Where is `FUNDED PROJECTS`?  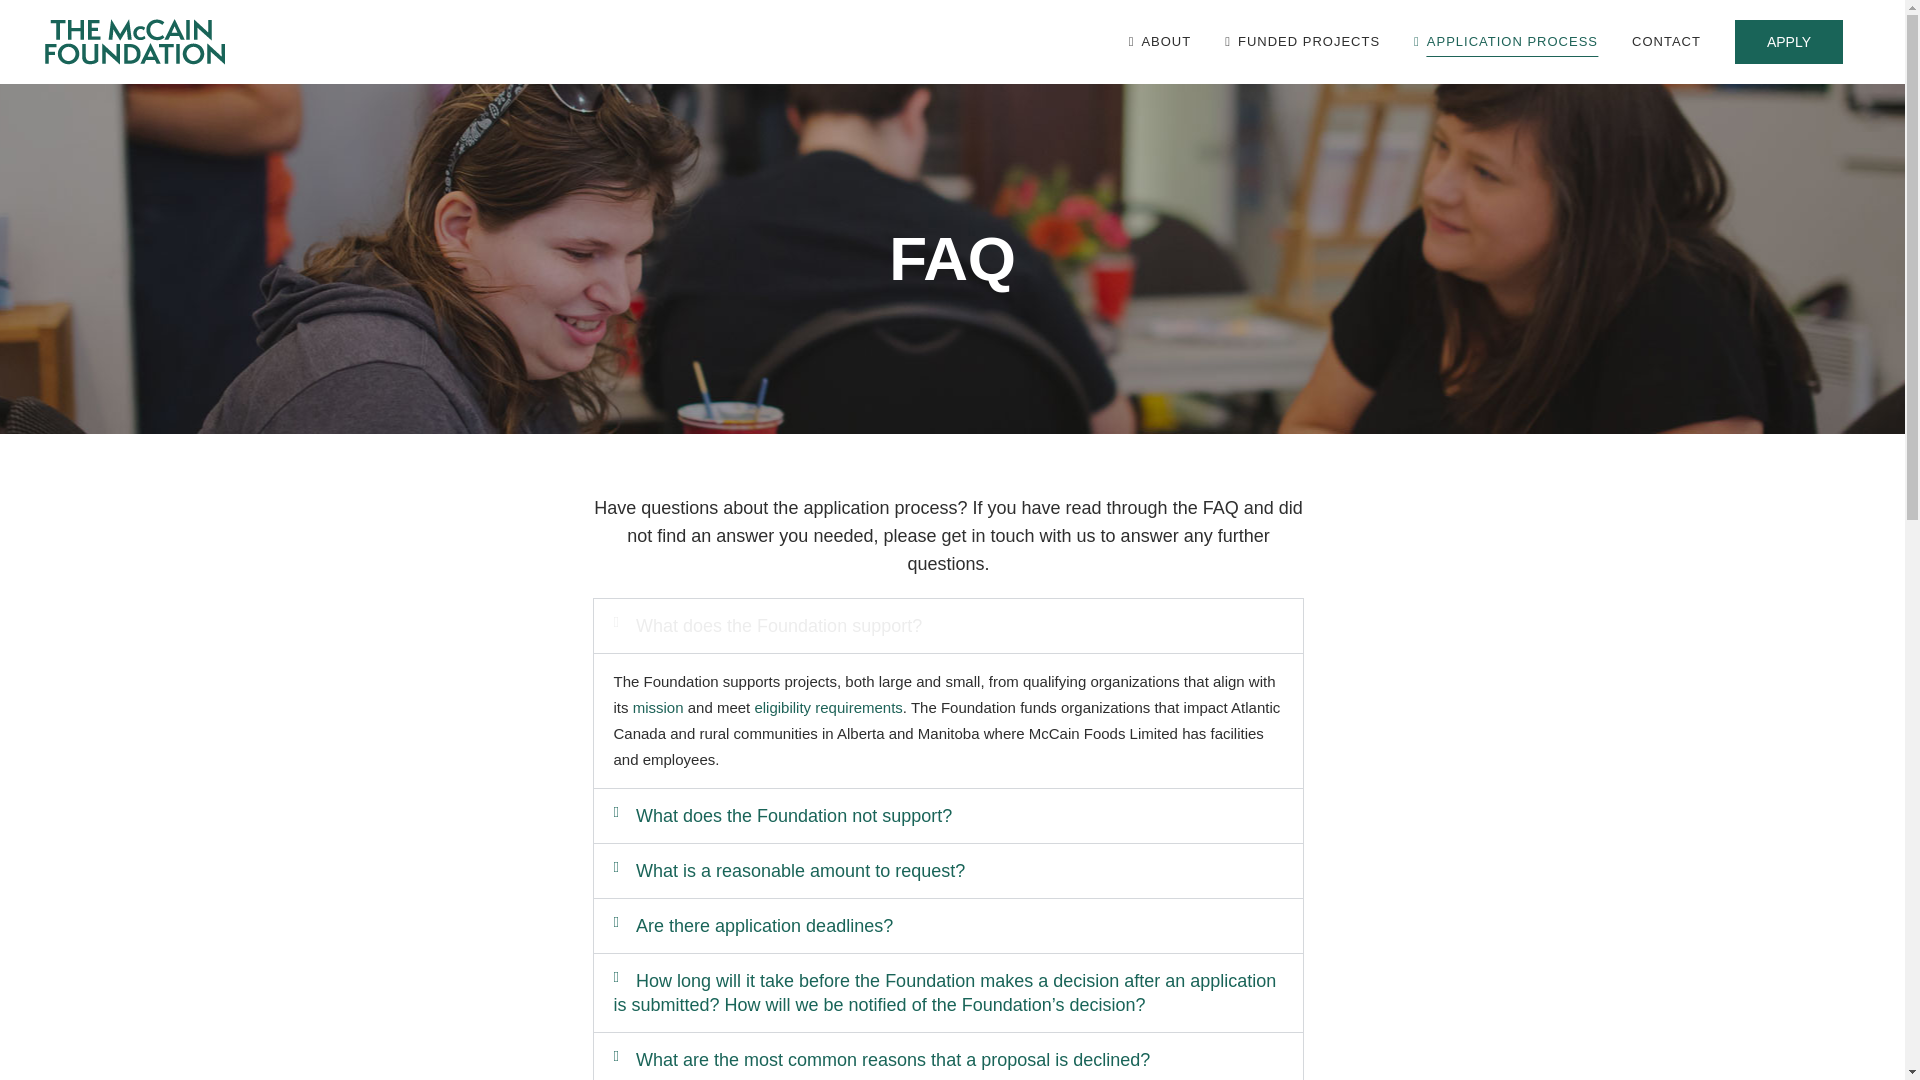
FUNDED PROJECTS is located at coordinates (1302, 42).